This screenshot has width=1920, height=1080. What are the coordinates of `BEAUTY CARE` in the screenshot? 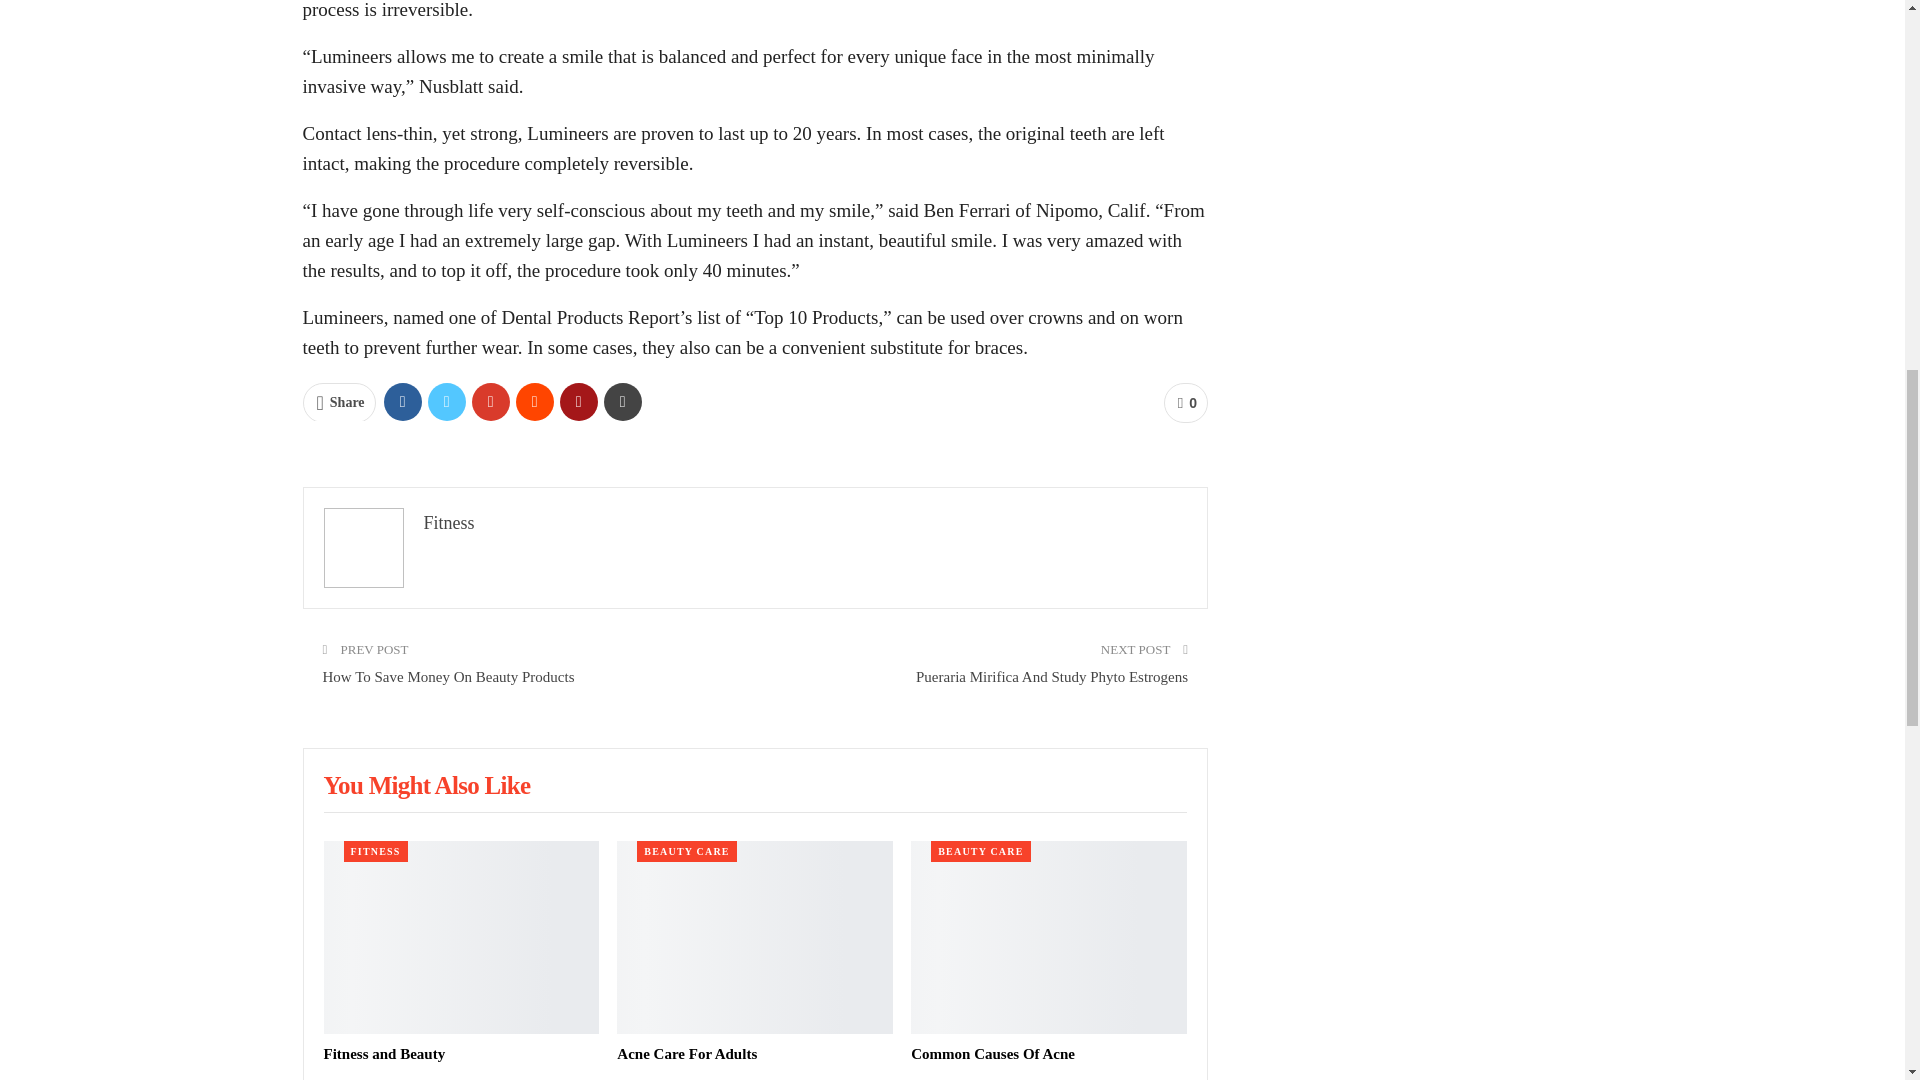 It's located at (686, 851).